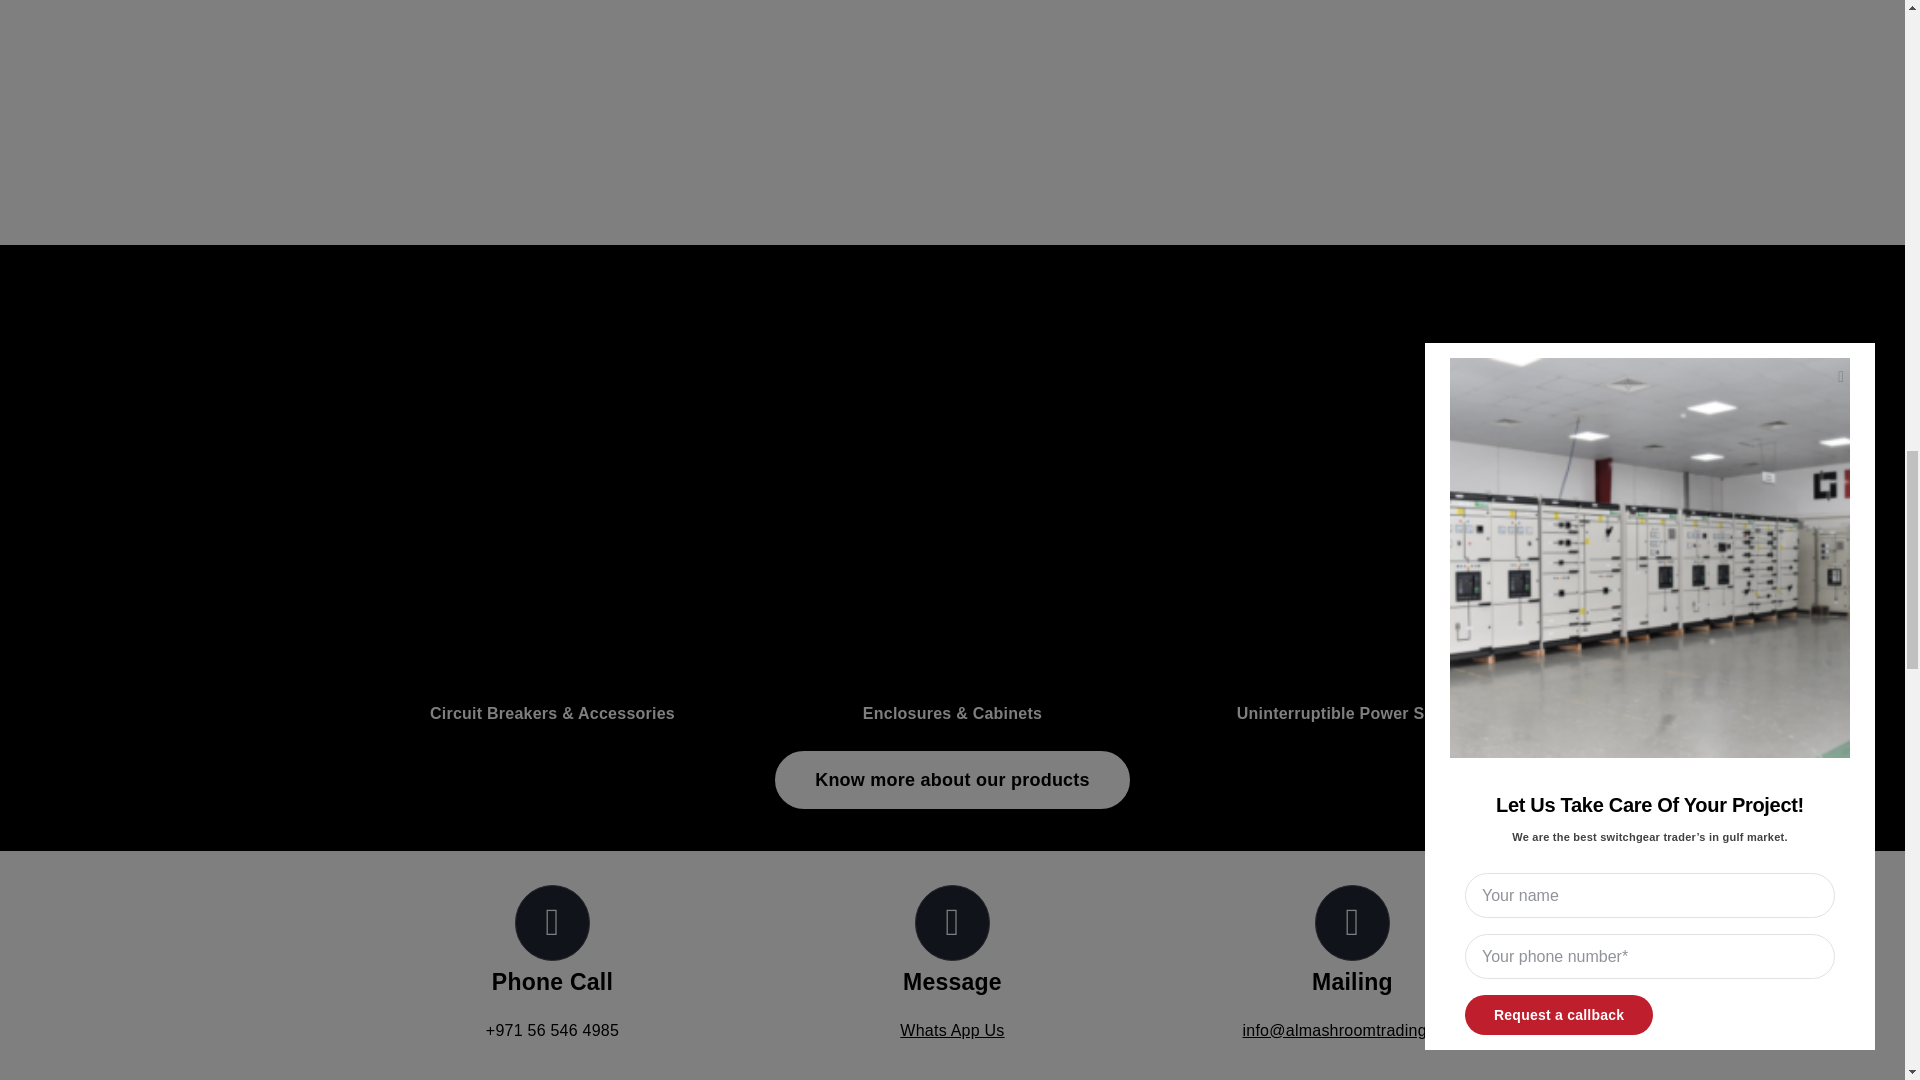  Describe the element at coordinates (1335, 598) in the screenshot. I see `Uninterruptible Power Supply` at that location.